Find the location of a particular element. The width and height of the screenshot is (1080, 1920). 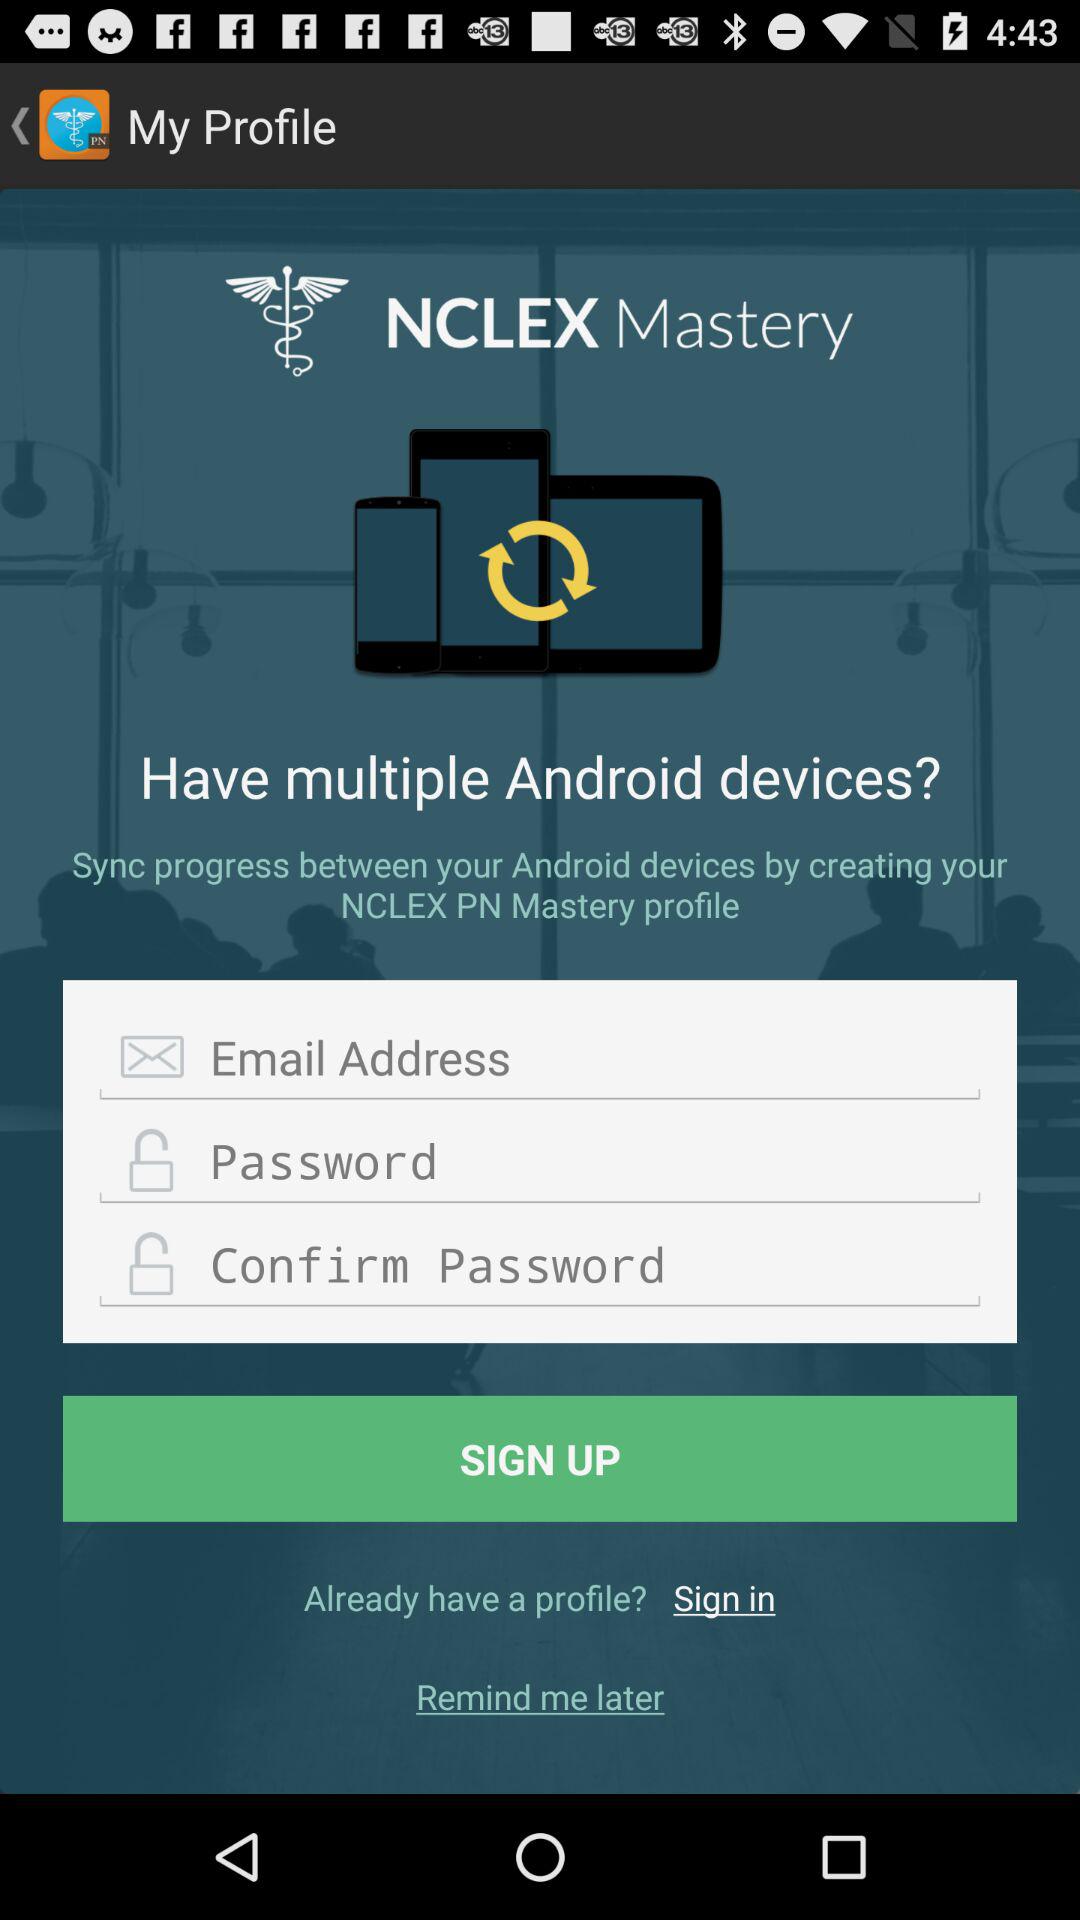

press item above the already have a item is located at coordinates (540, 1458).